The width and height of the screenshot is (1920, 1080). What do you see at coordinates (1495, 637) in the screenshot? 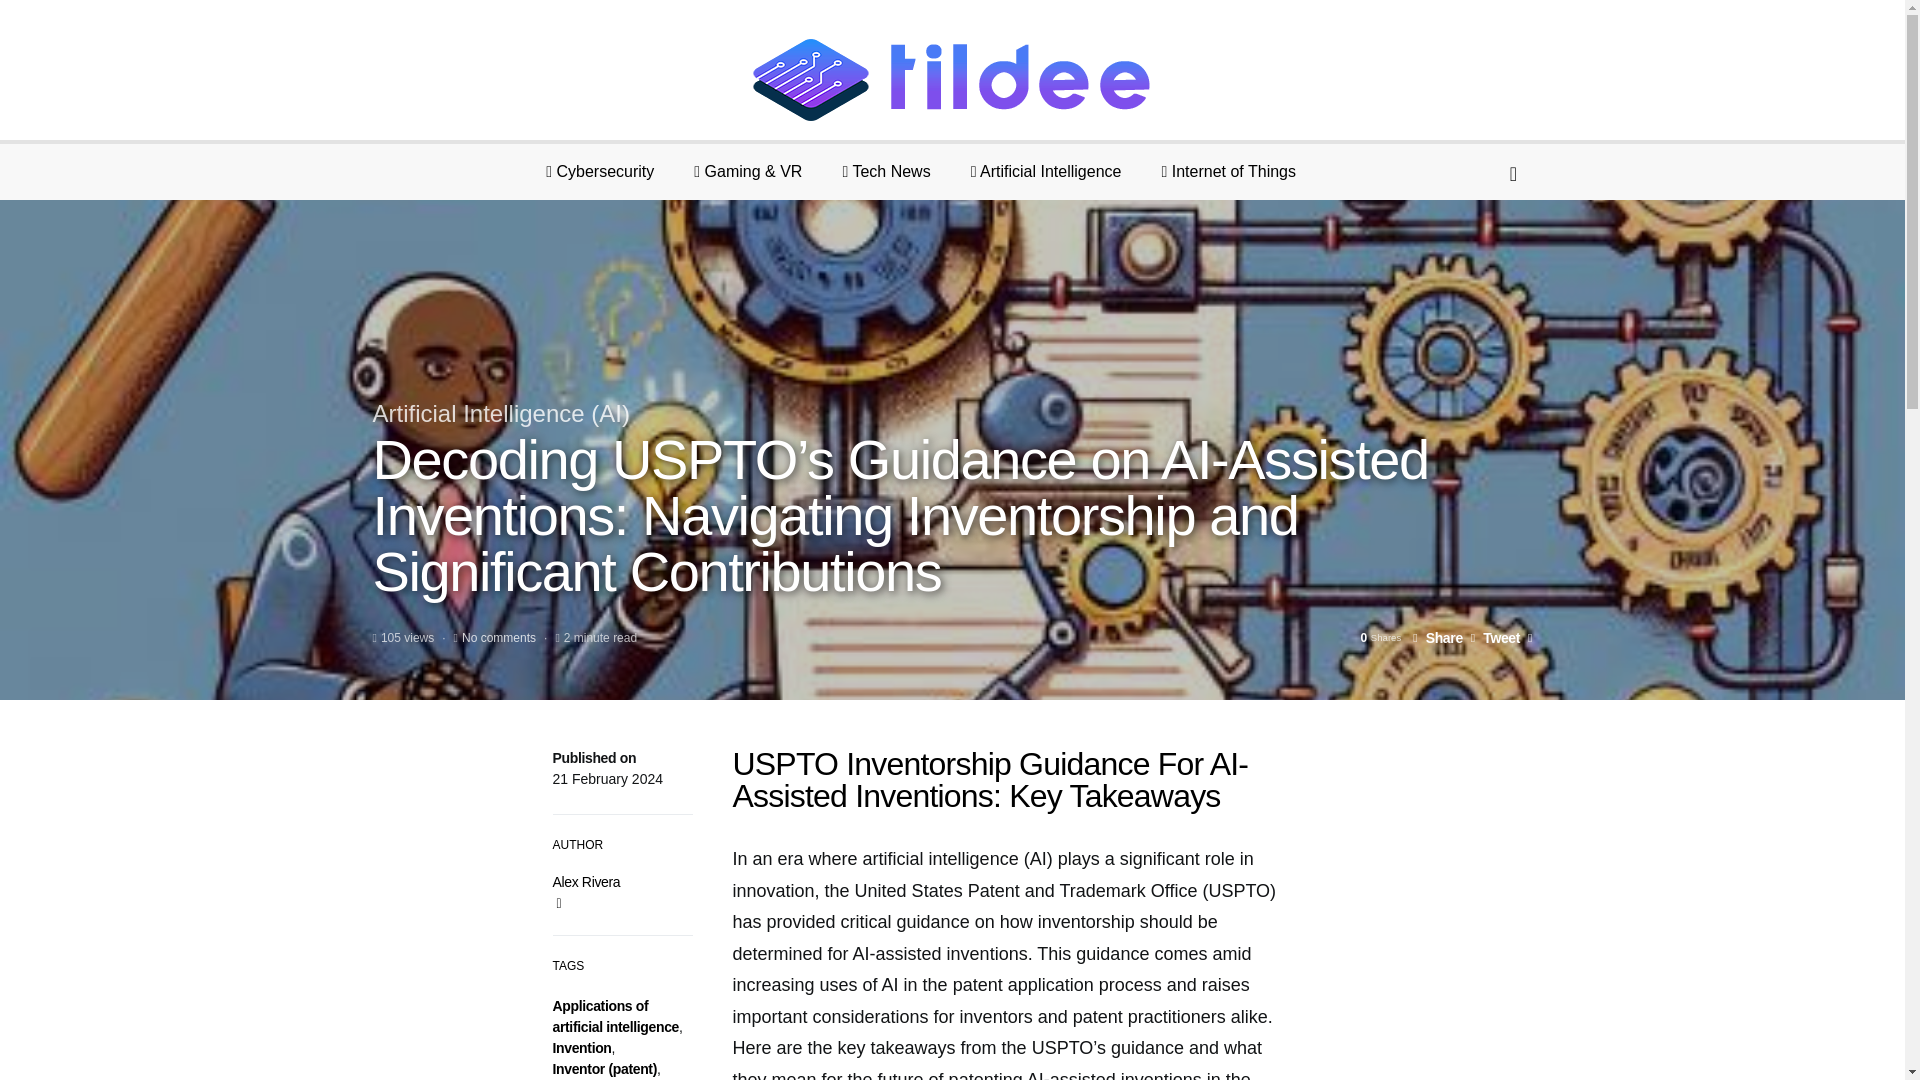
I see `Tweet` at bounding box center [1495, 637].